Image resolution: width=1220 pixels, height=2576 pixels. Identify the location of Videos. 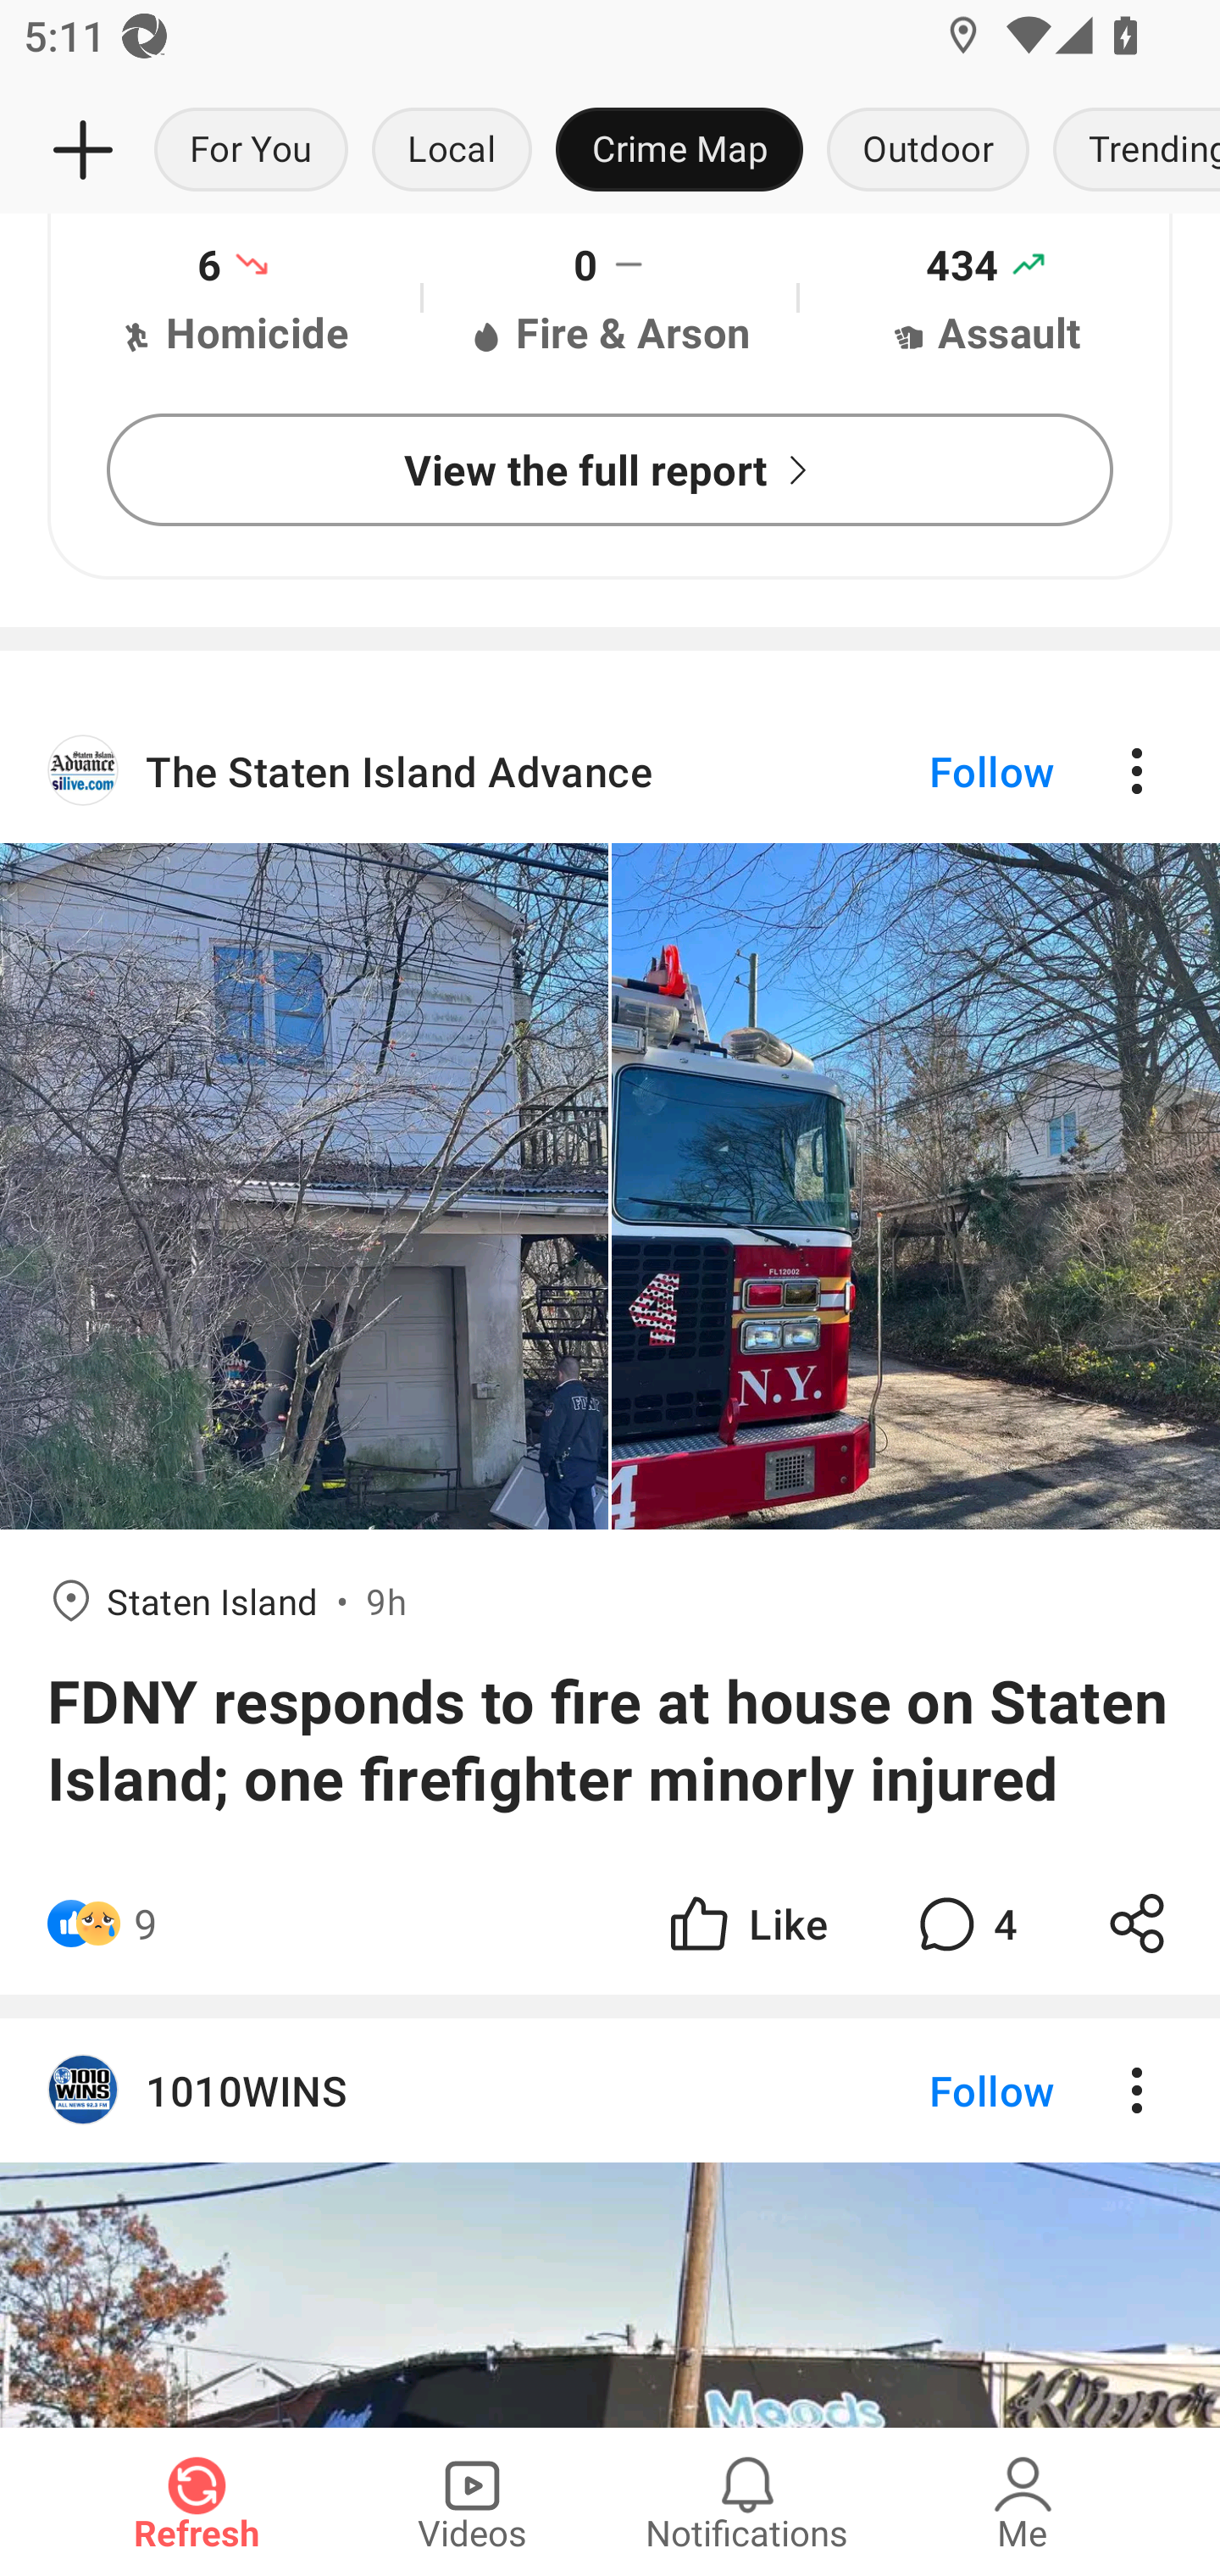
(472, 2501).